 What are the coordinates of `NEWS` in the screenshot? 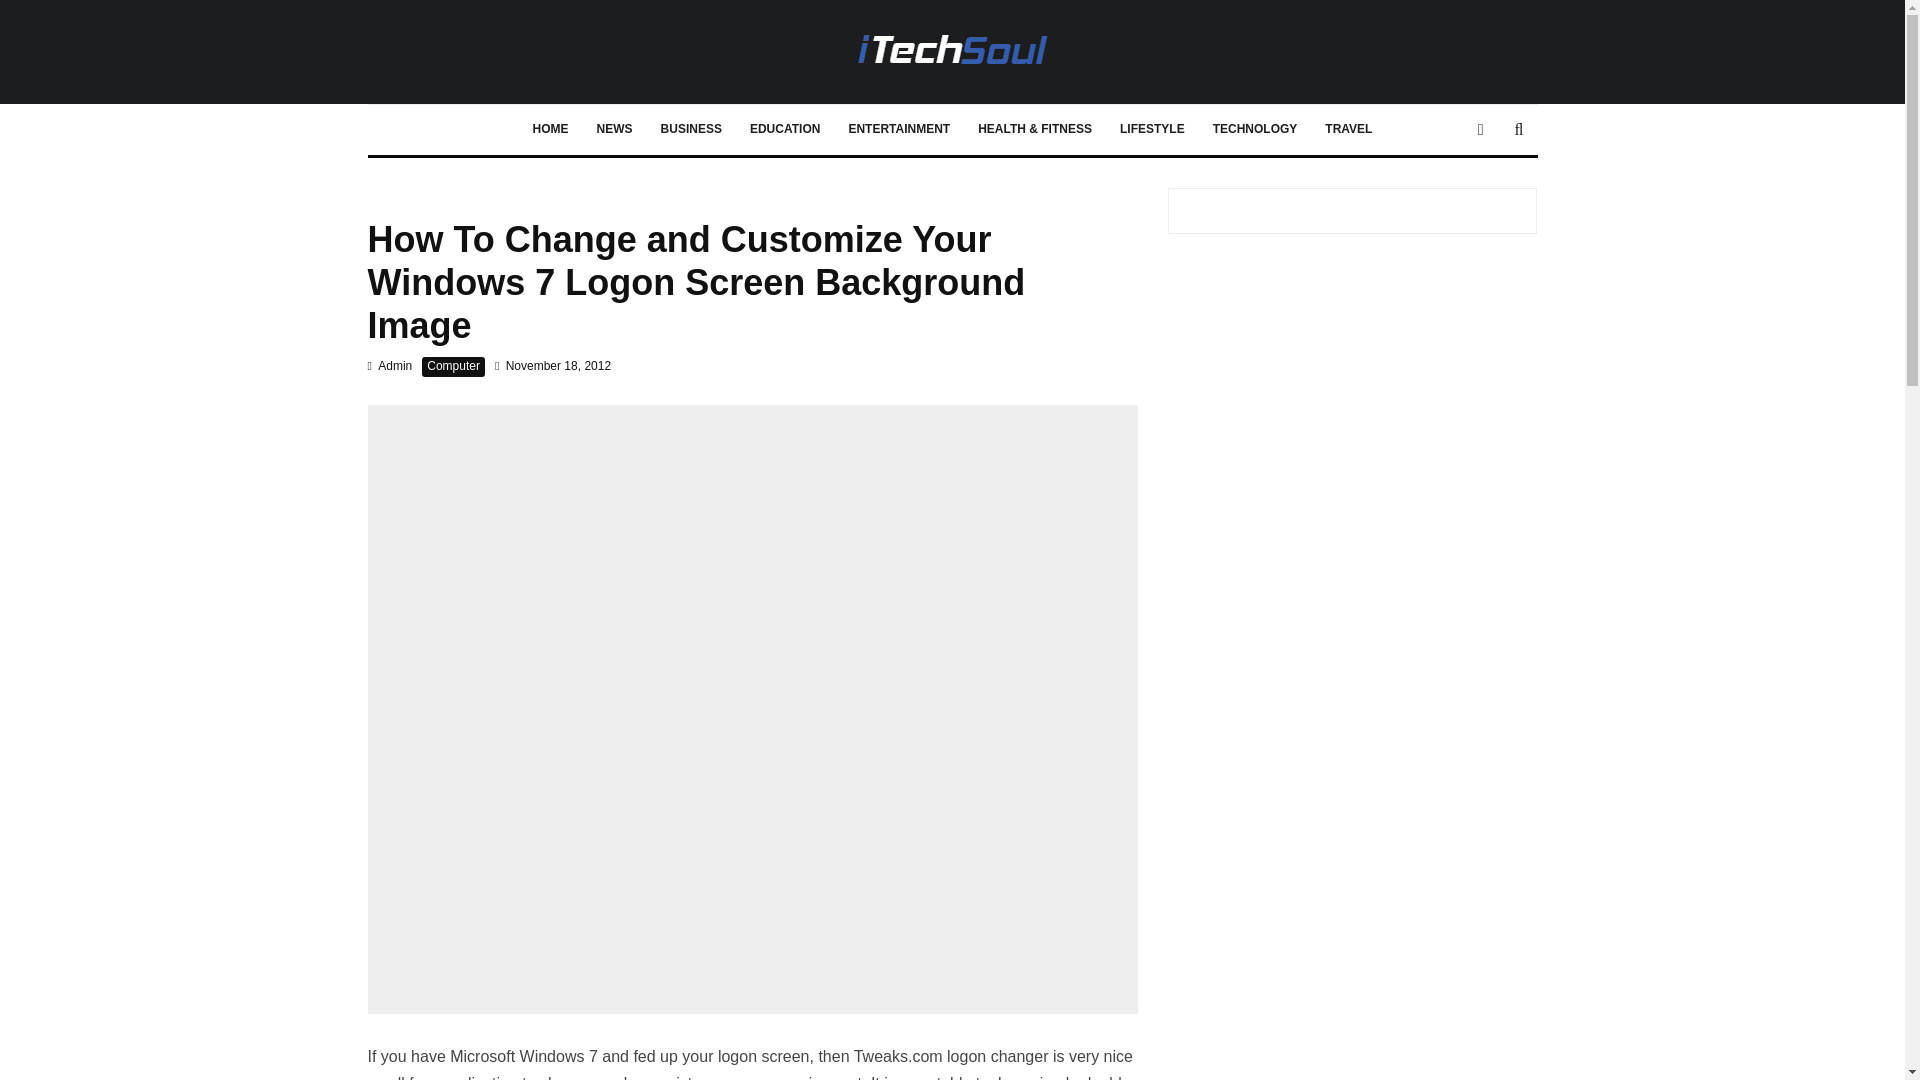 It's located at (615, 130).